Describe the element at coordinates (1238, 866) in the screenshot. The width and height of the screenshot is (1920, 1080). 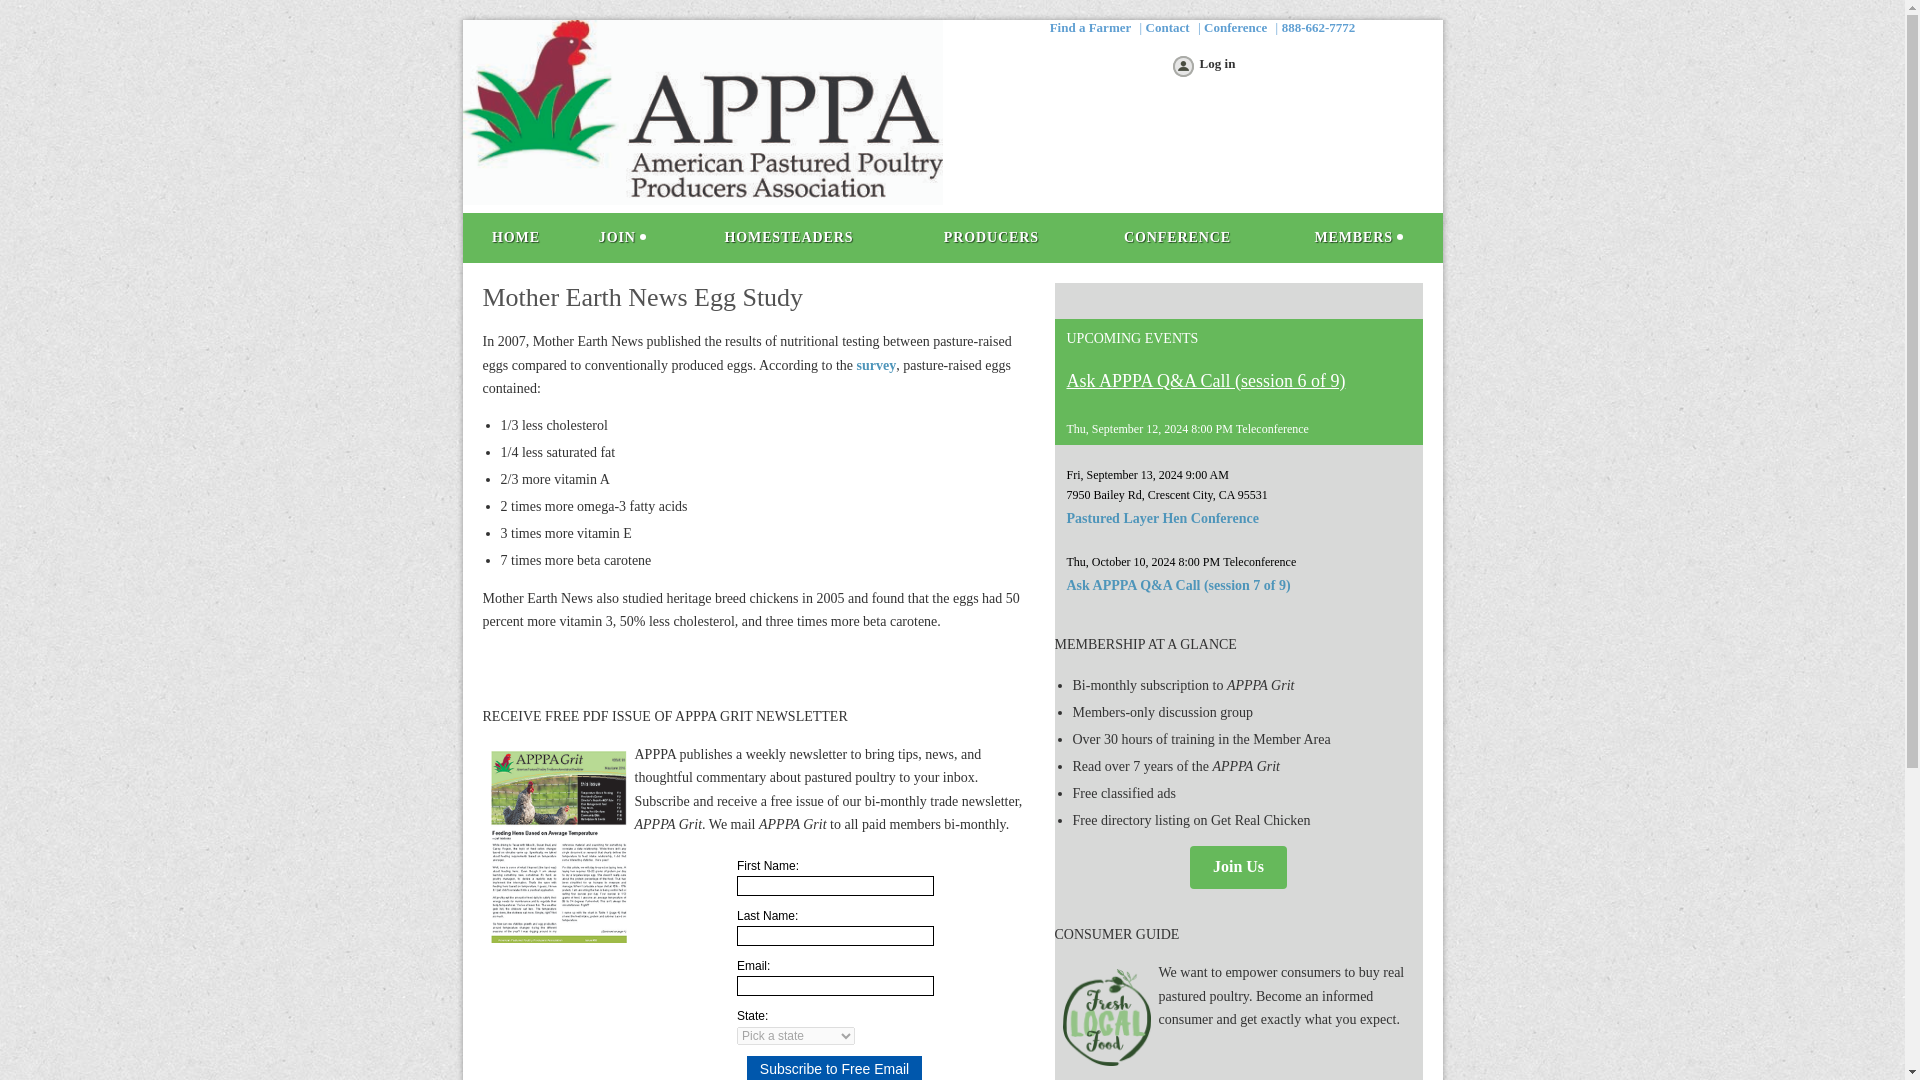
I see `Join Us` at that location.